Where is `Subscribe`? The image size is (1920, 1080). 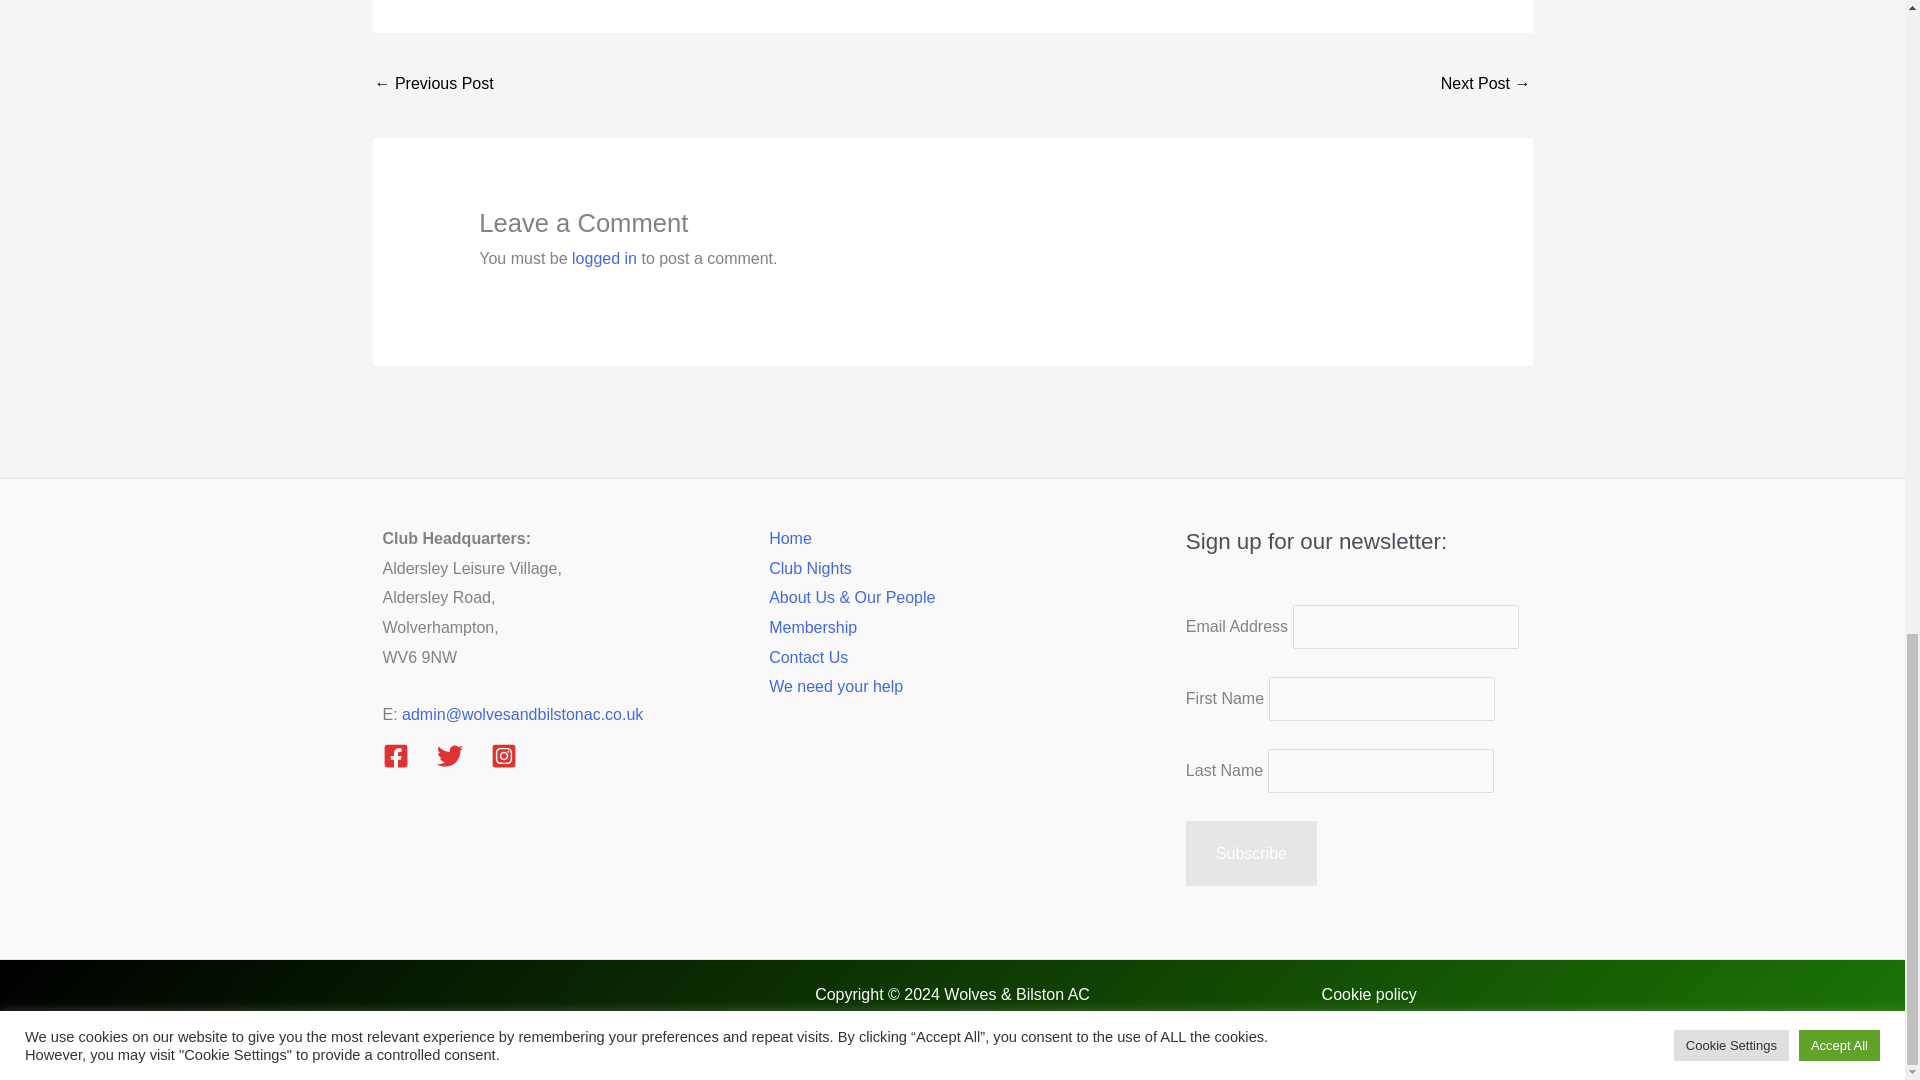
Subscribe is located at coordinates (1252, 853).